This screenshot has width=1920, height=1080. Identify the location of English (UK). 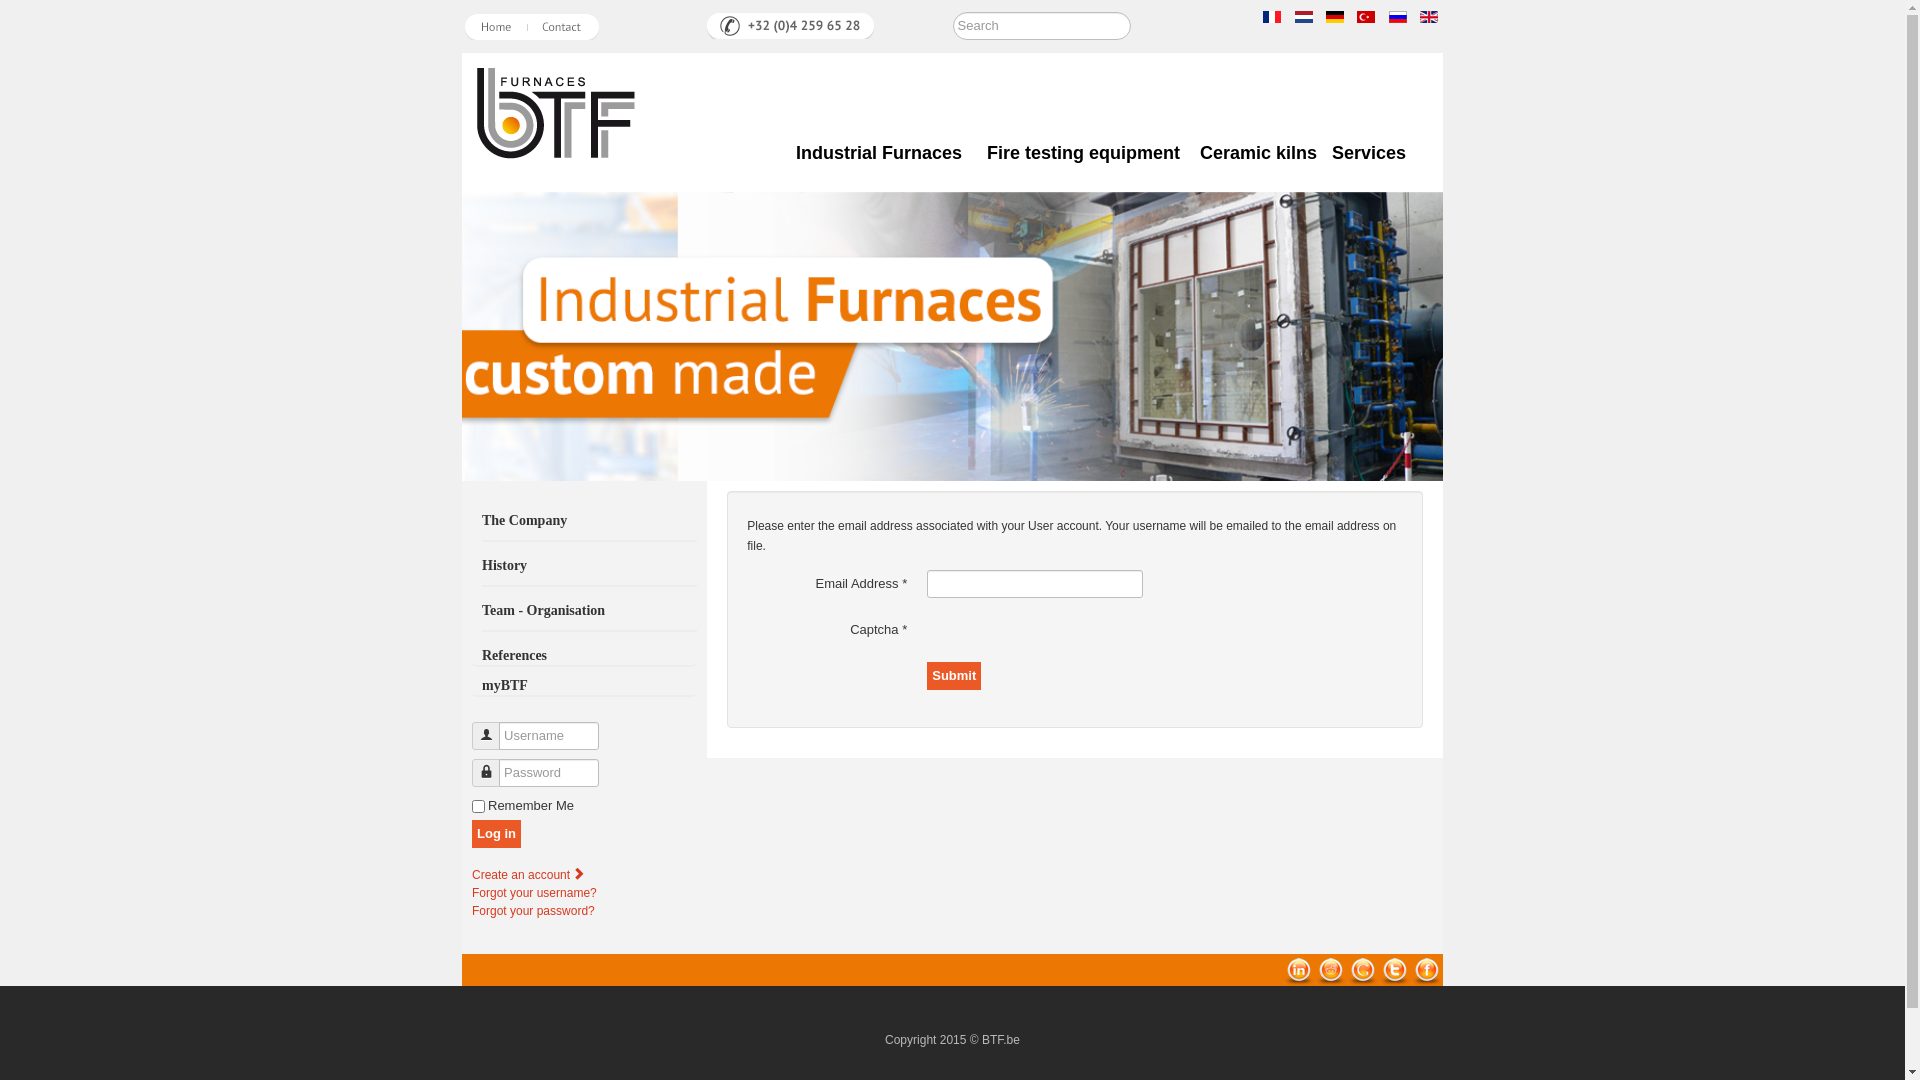
(1429, 17).